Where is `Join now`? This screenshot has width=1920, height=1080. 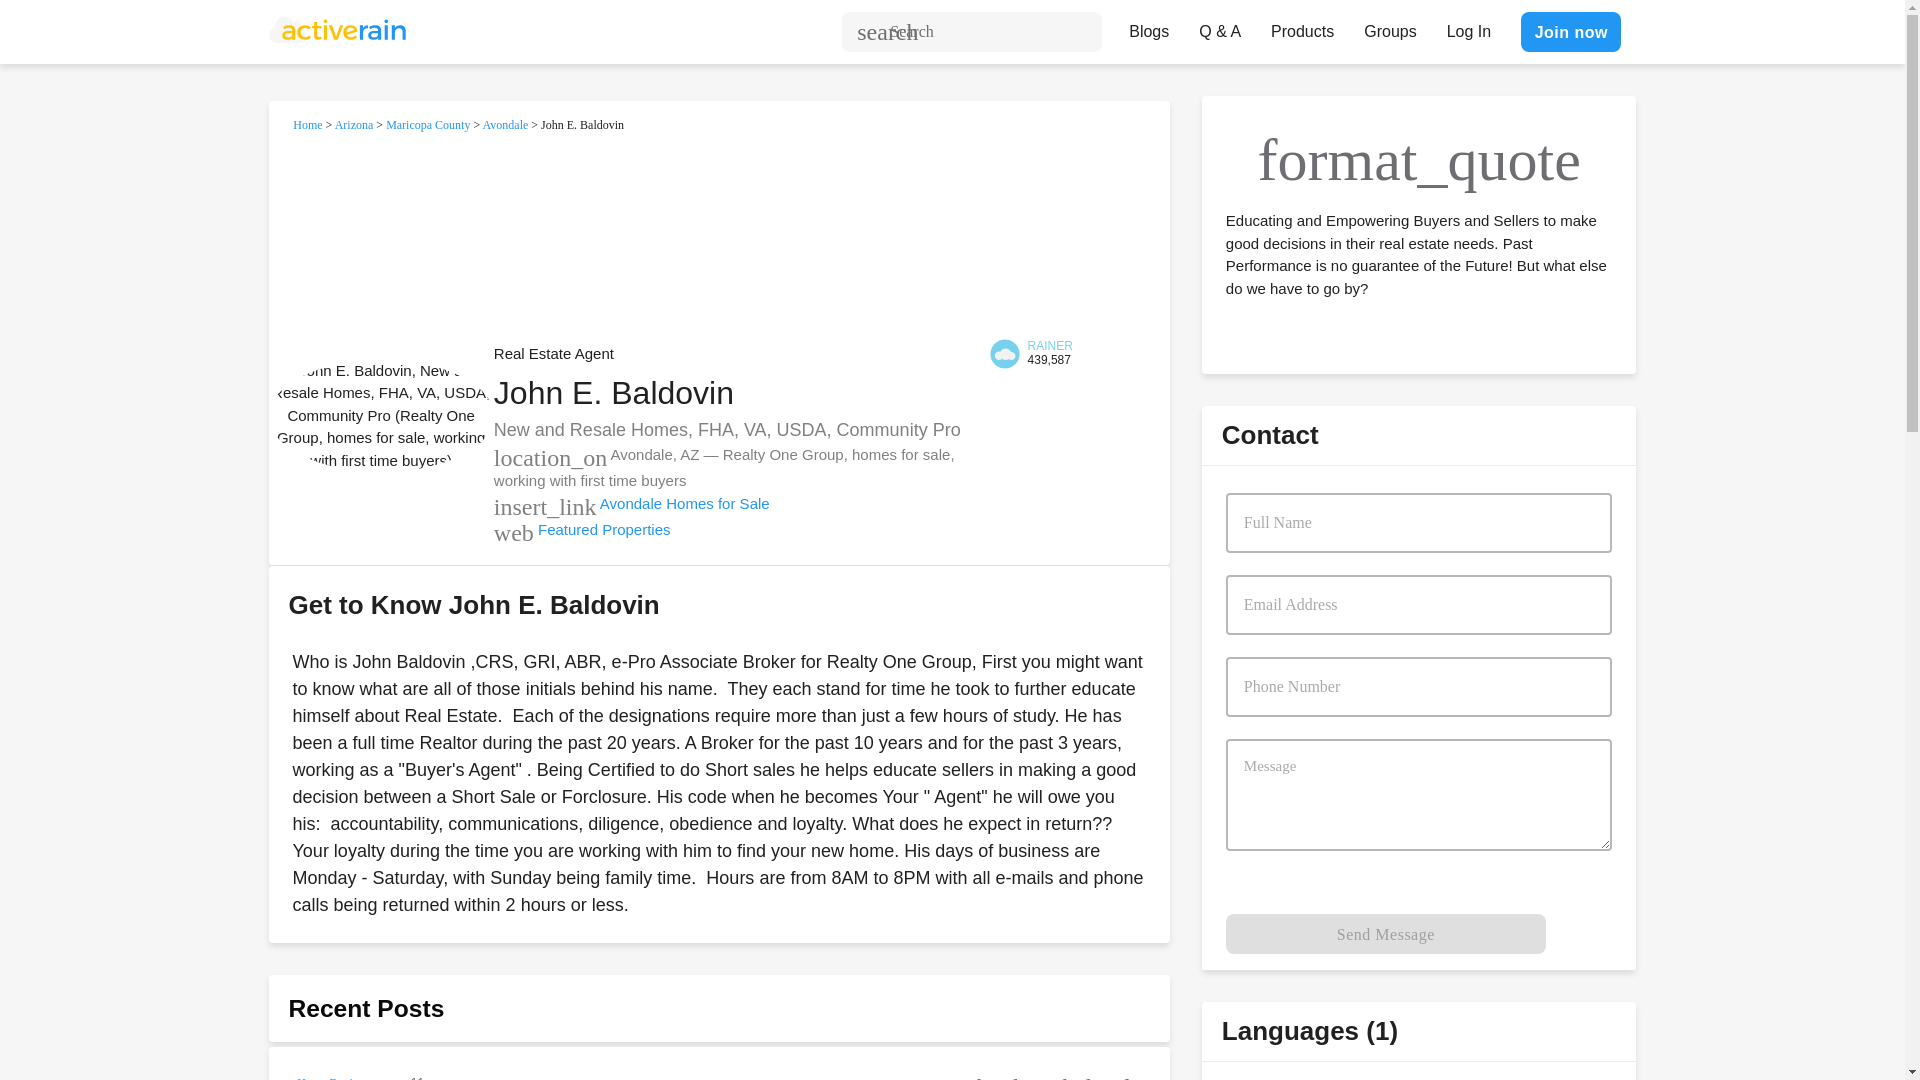 Join now is located at coordinates (1570, 31).